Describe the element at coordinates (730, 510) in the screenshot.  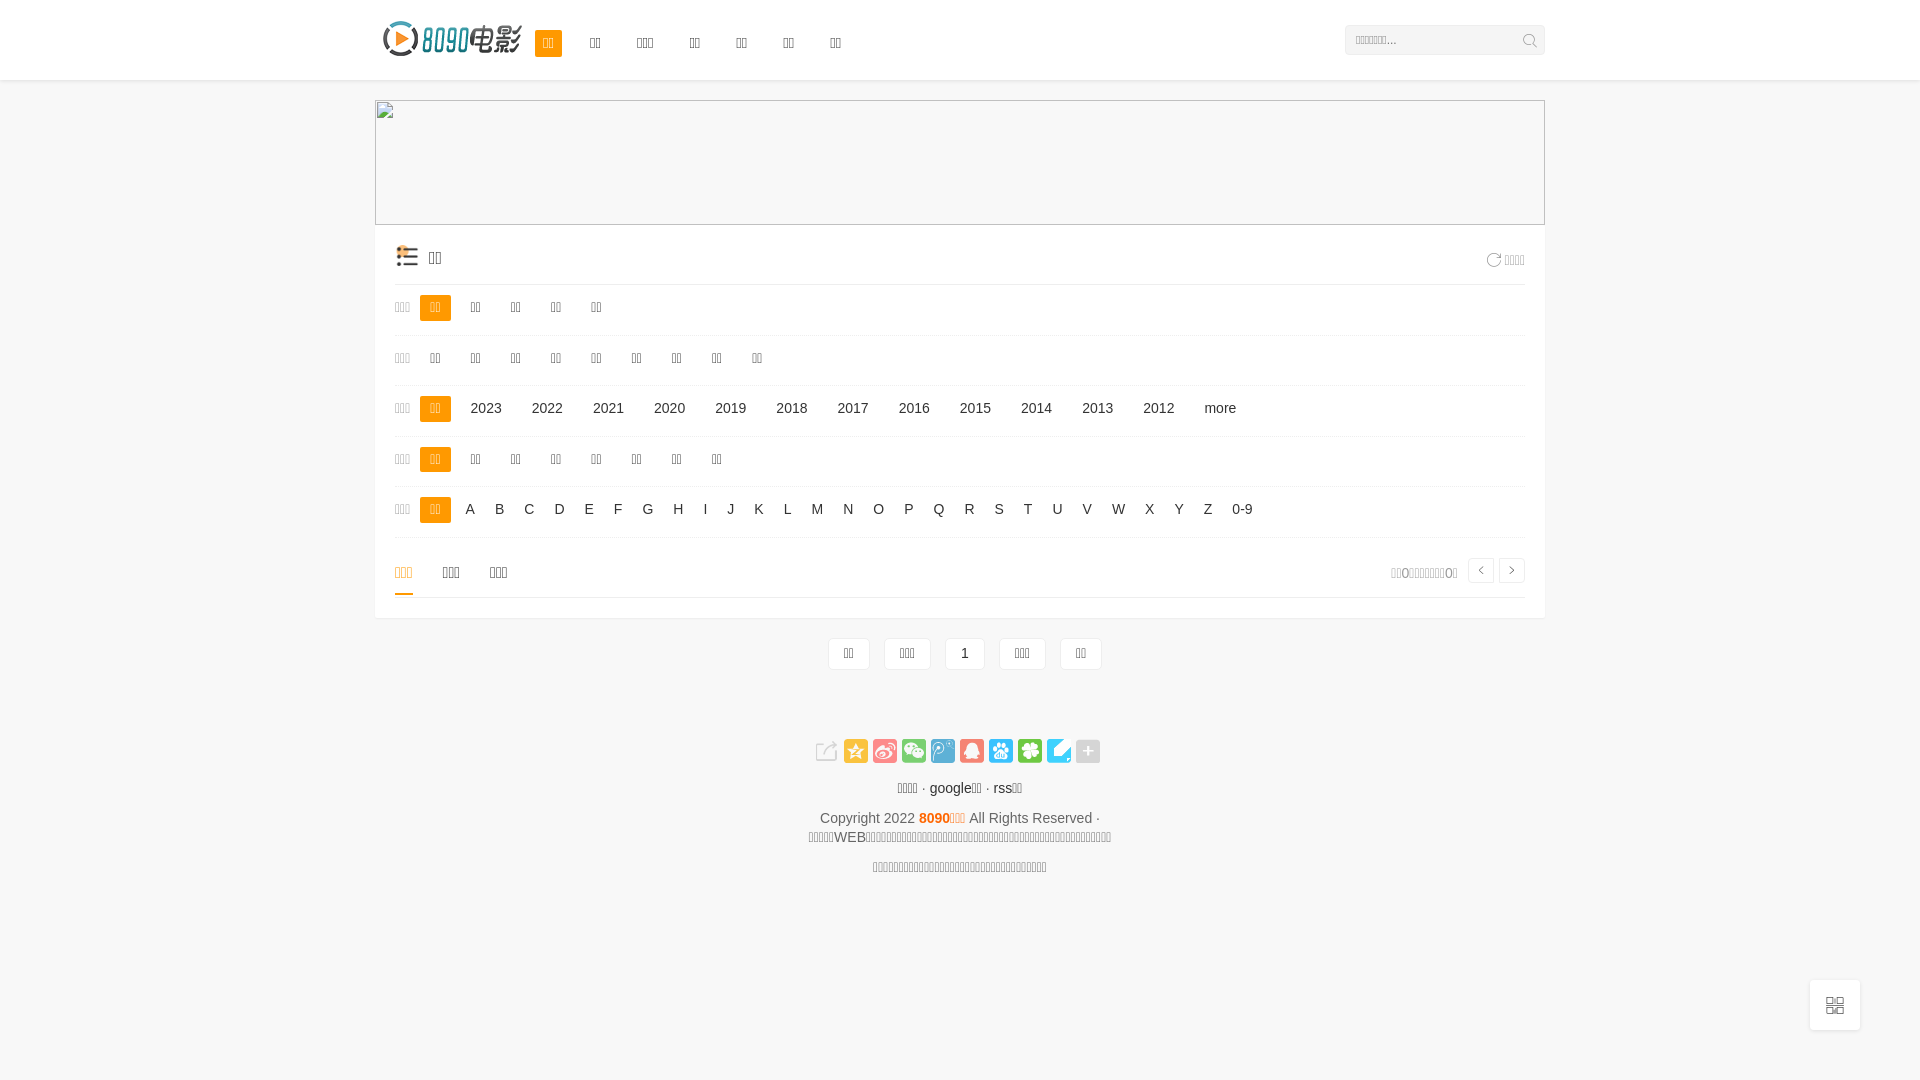
I see `J` at that location.